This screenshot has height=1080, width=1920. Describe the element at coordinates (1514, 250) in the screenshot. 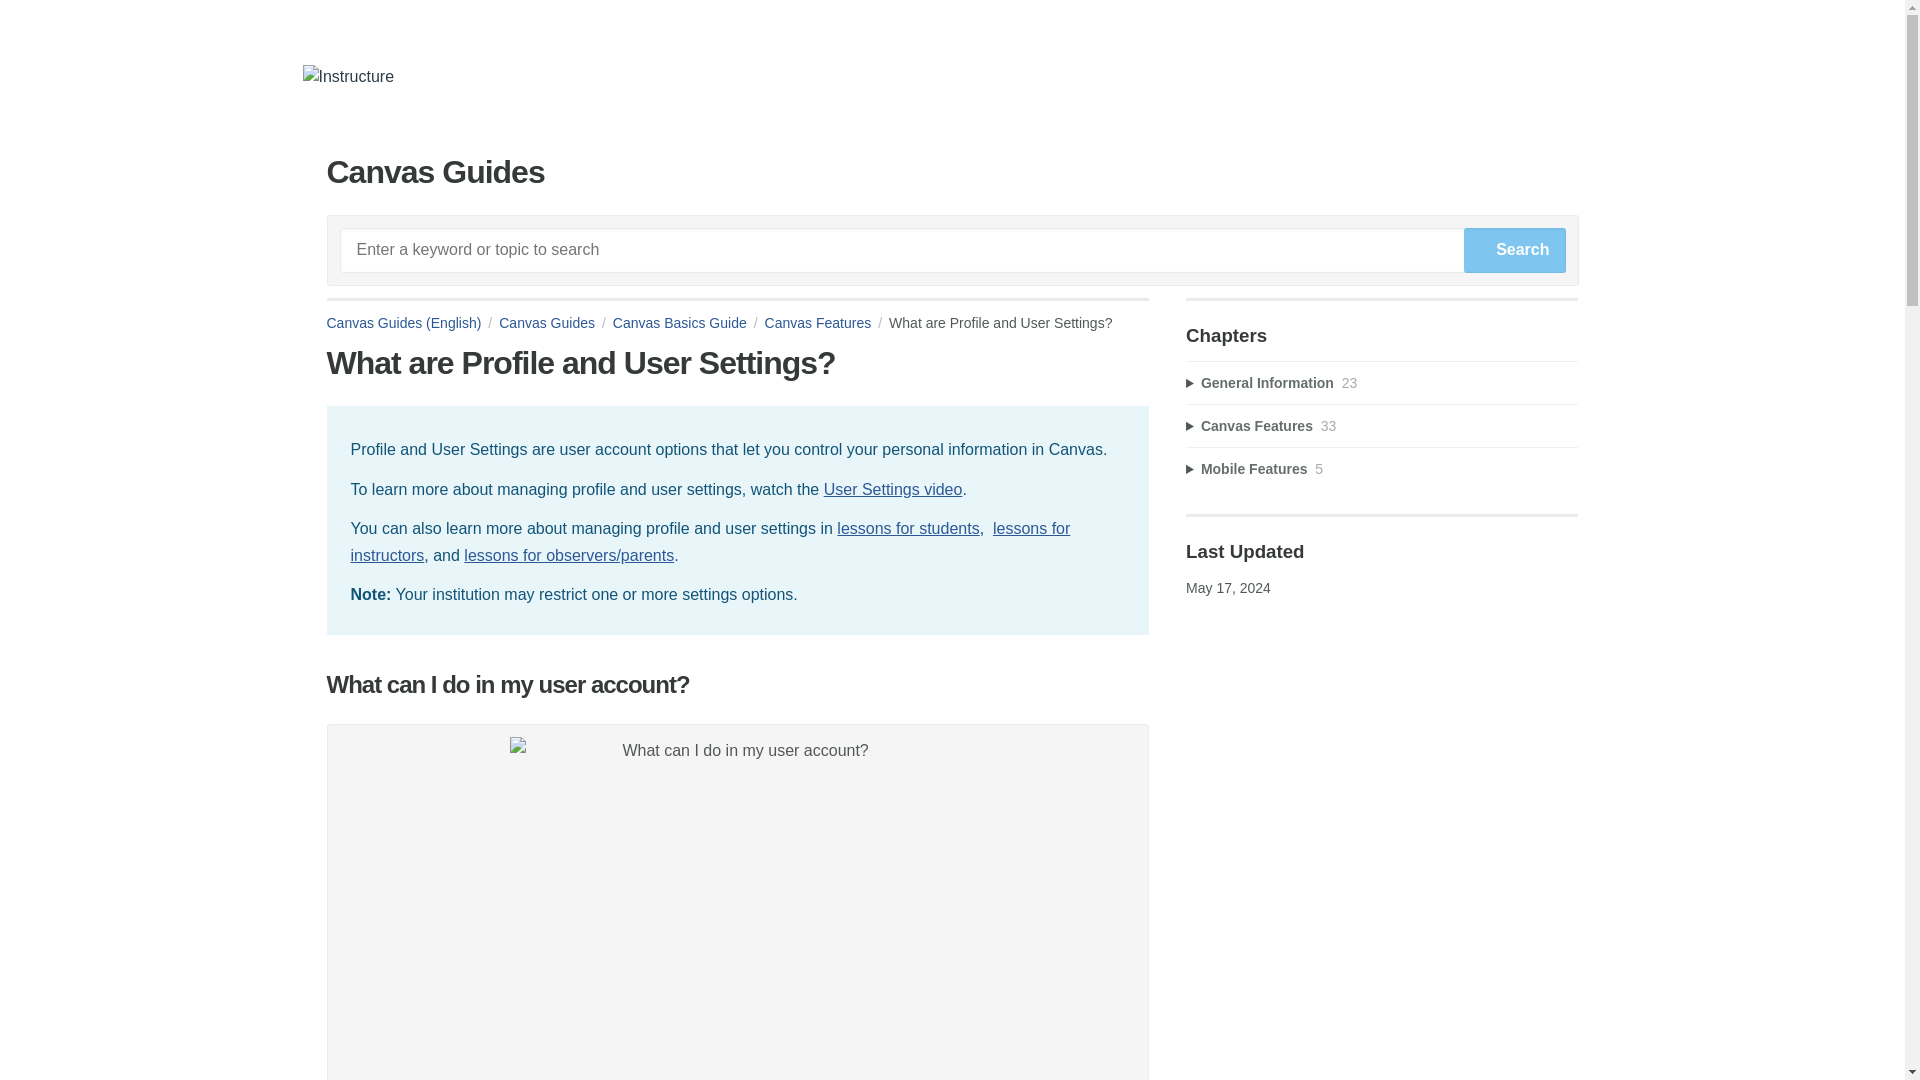

I see `Search` at that location.